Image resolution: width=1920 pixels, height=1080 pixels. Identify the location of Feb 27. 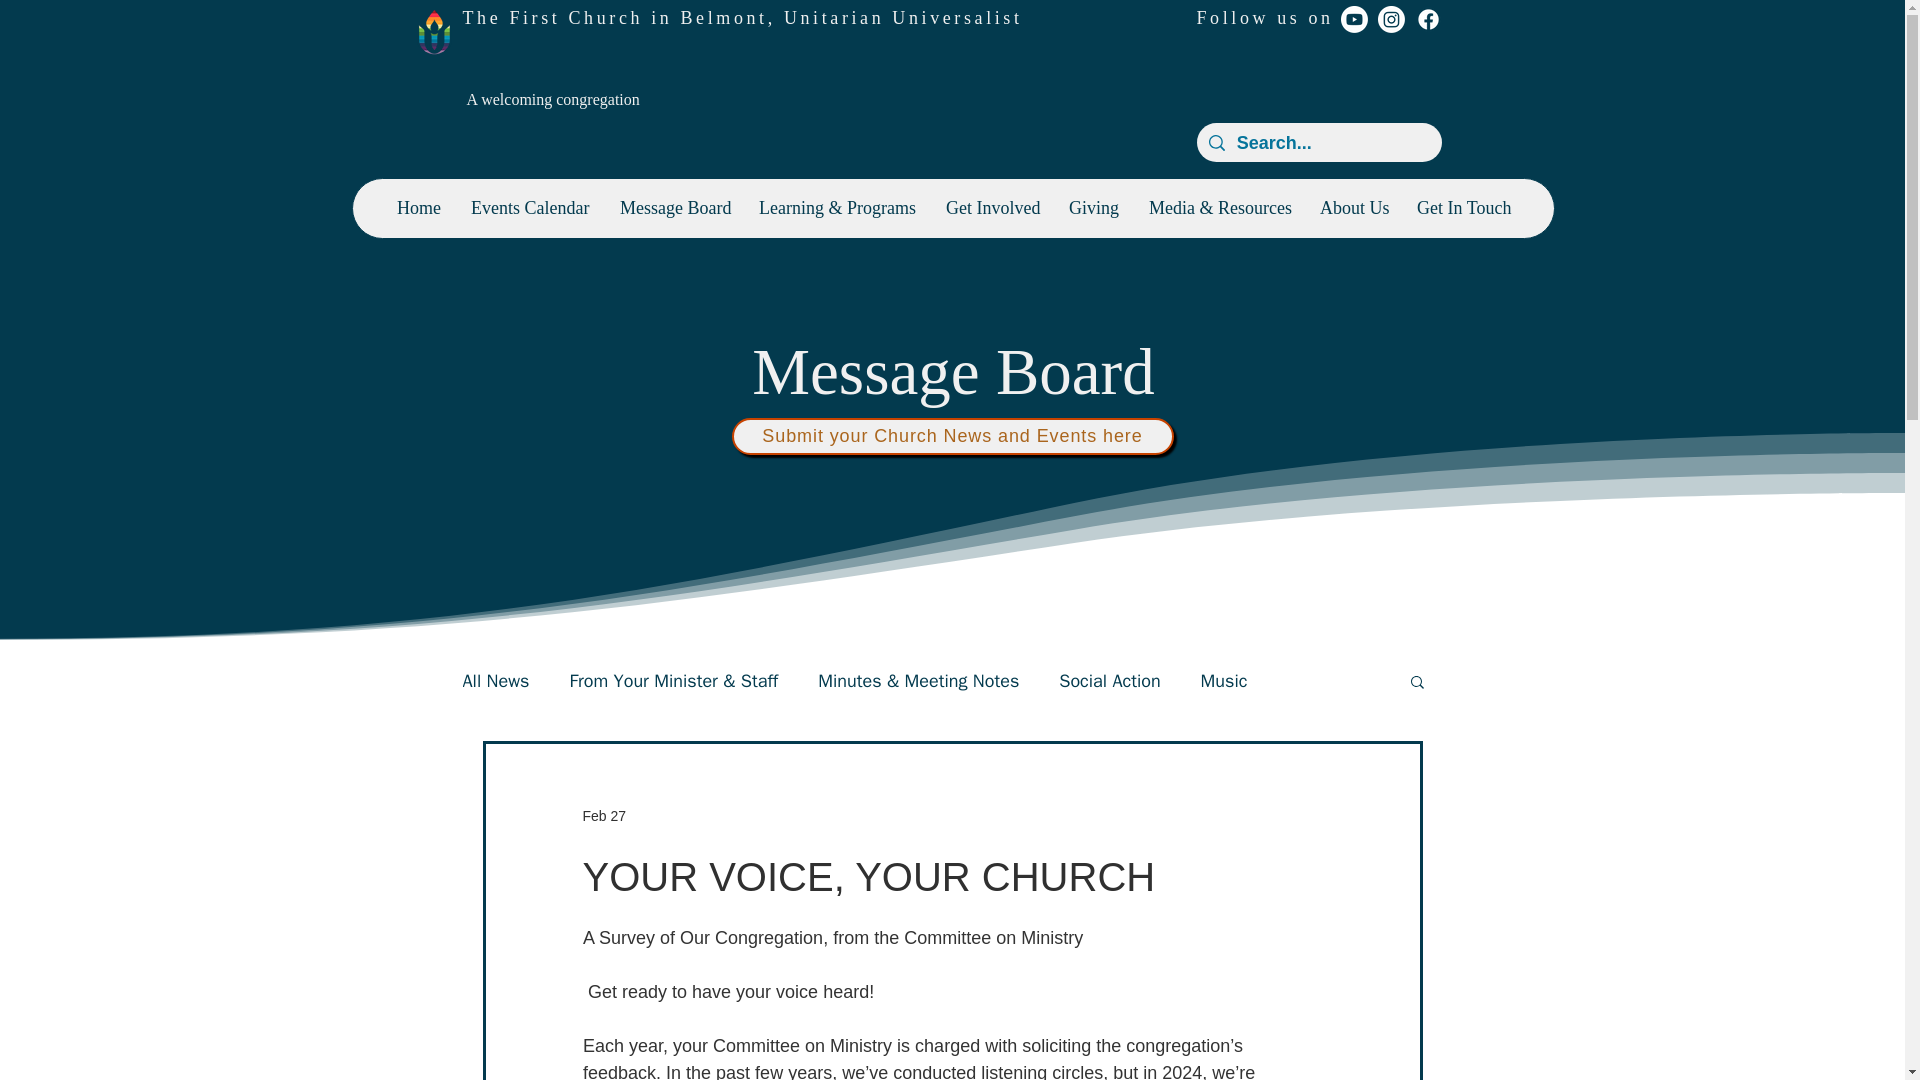
(603, 816).